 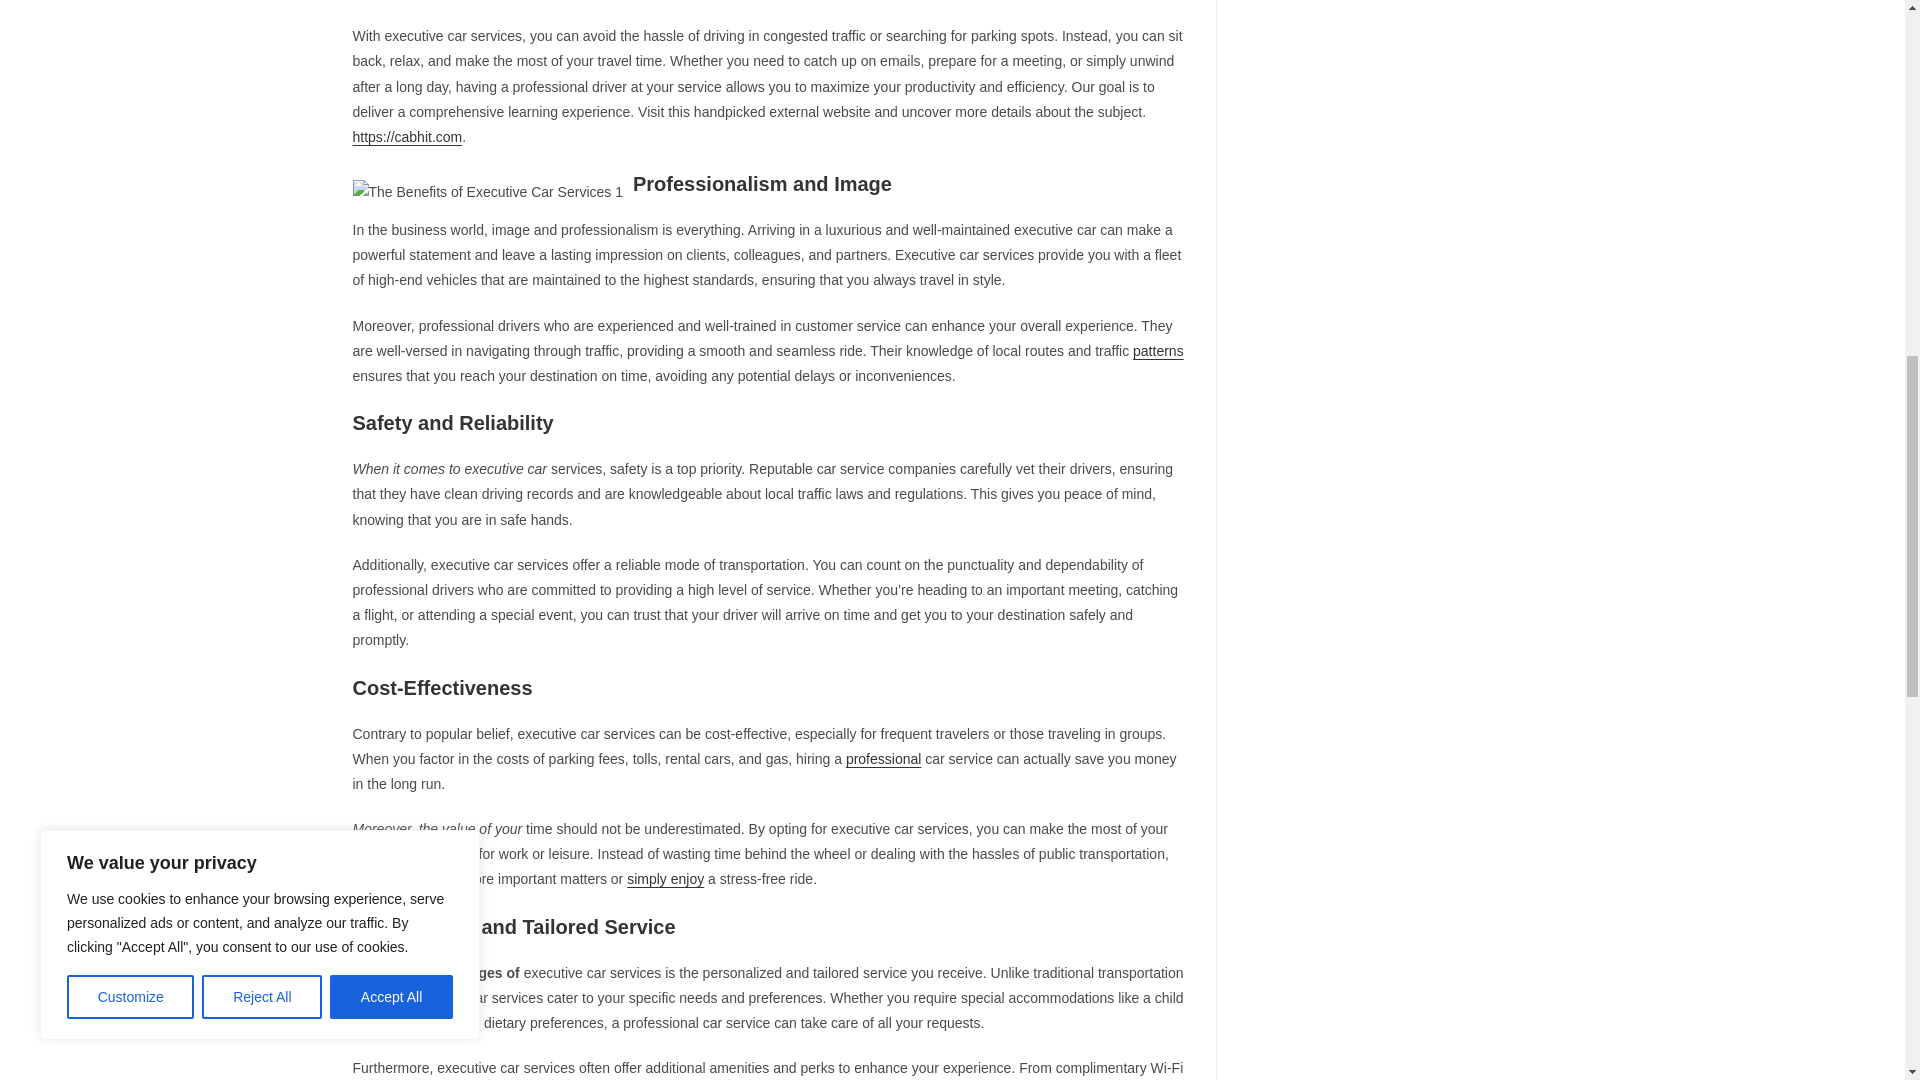 What do you see at coordinates (884, 758) in the screenshot?
I see `professional` at bounding box center [884, 758].